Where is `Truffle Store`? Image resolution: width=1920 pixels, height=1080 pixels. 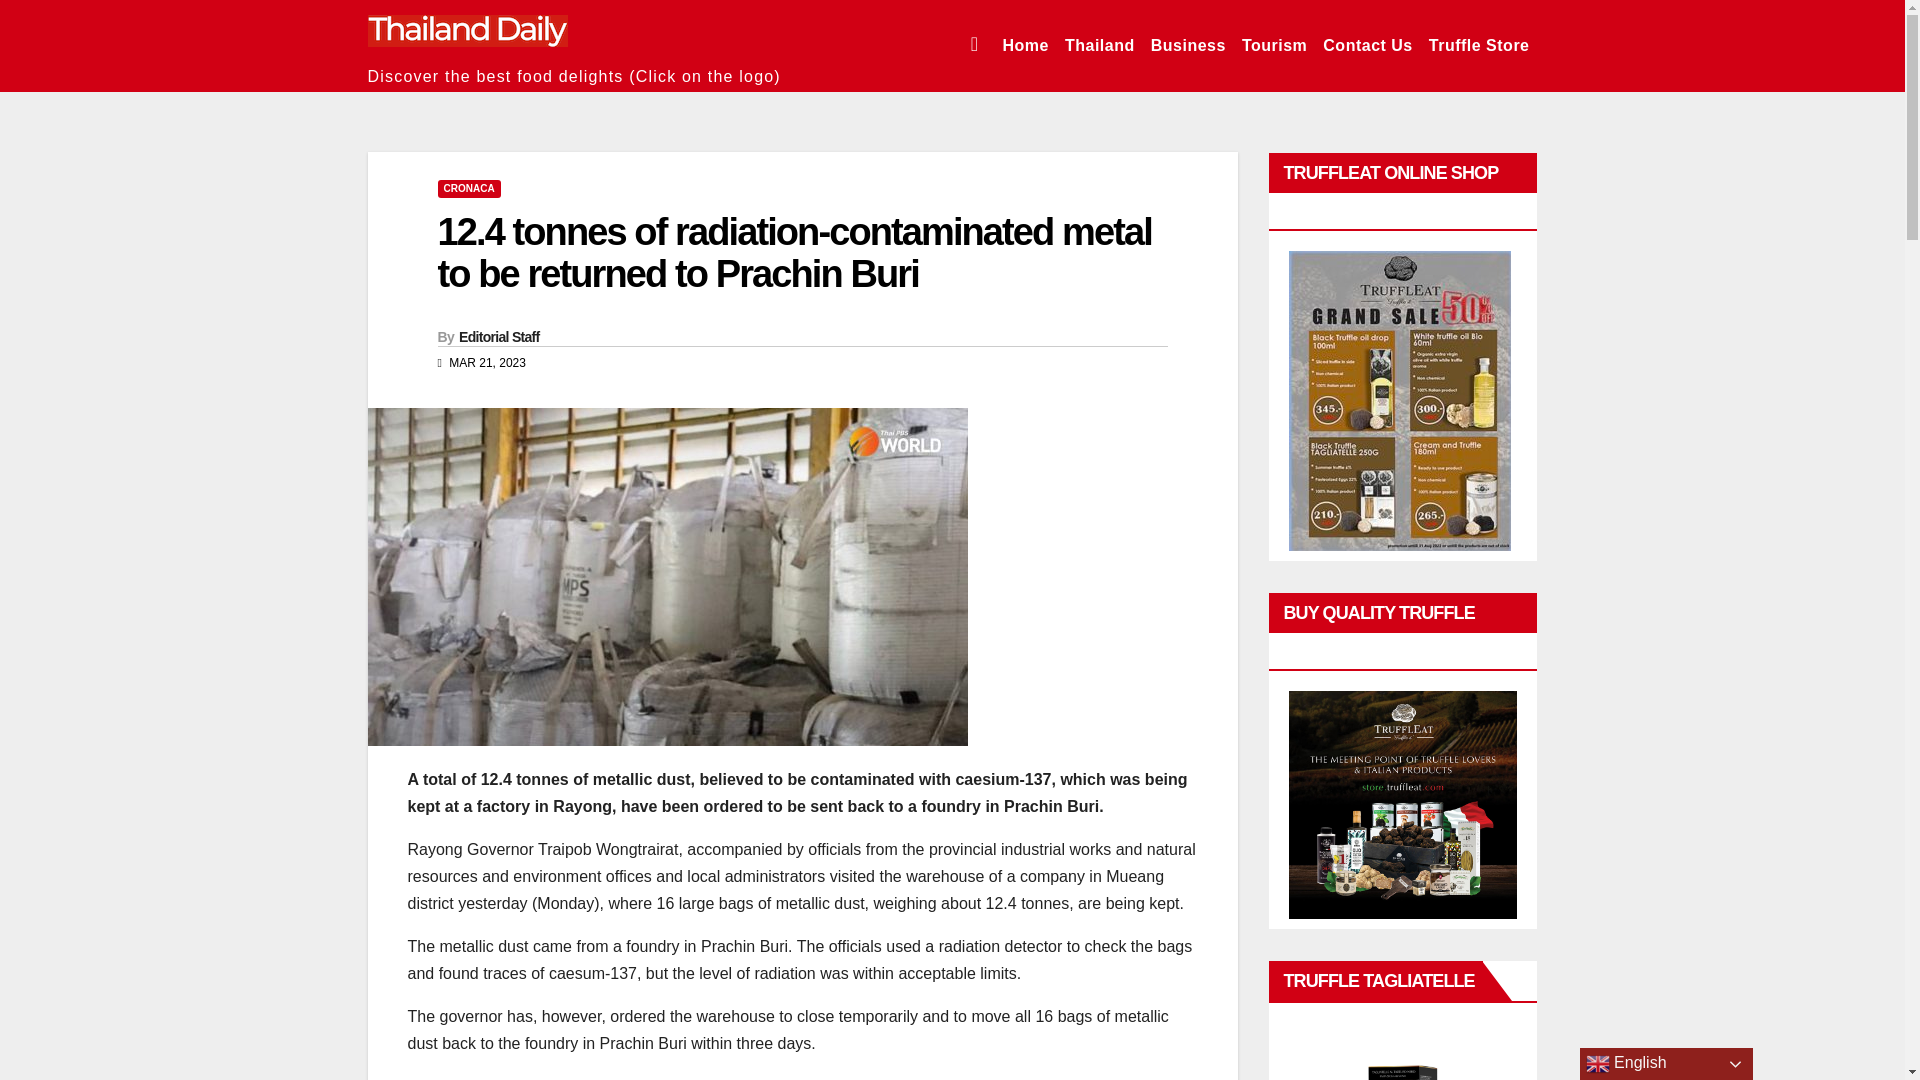 Truffle Store is located at coordinates (1478, 46).